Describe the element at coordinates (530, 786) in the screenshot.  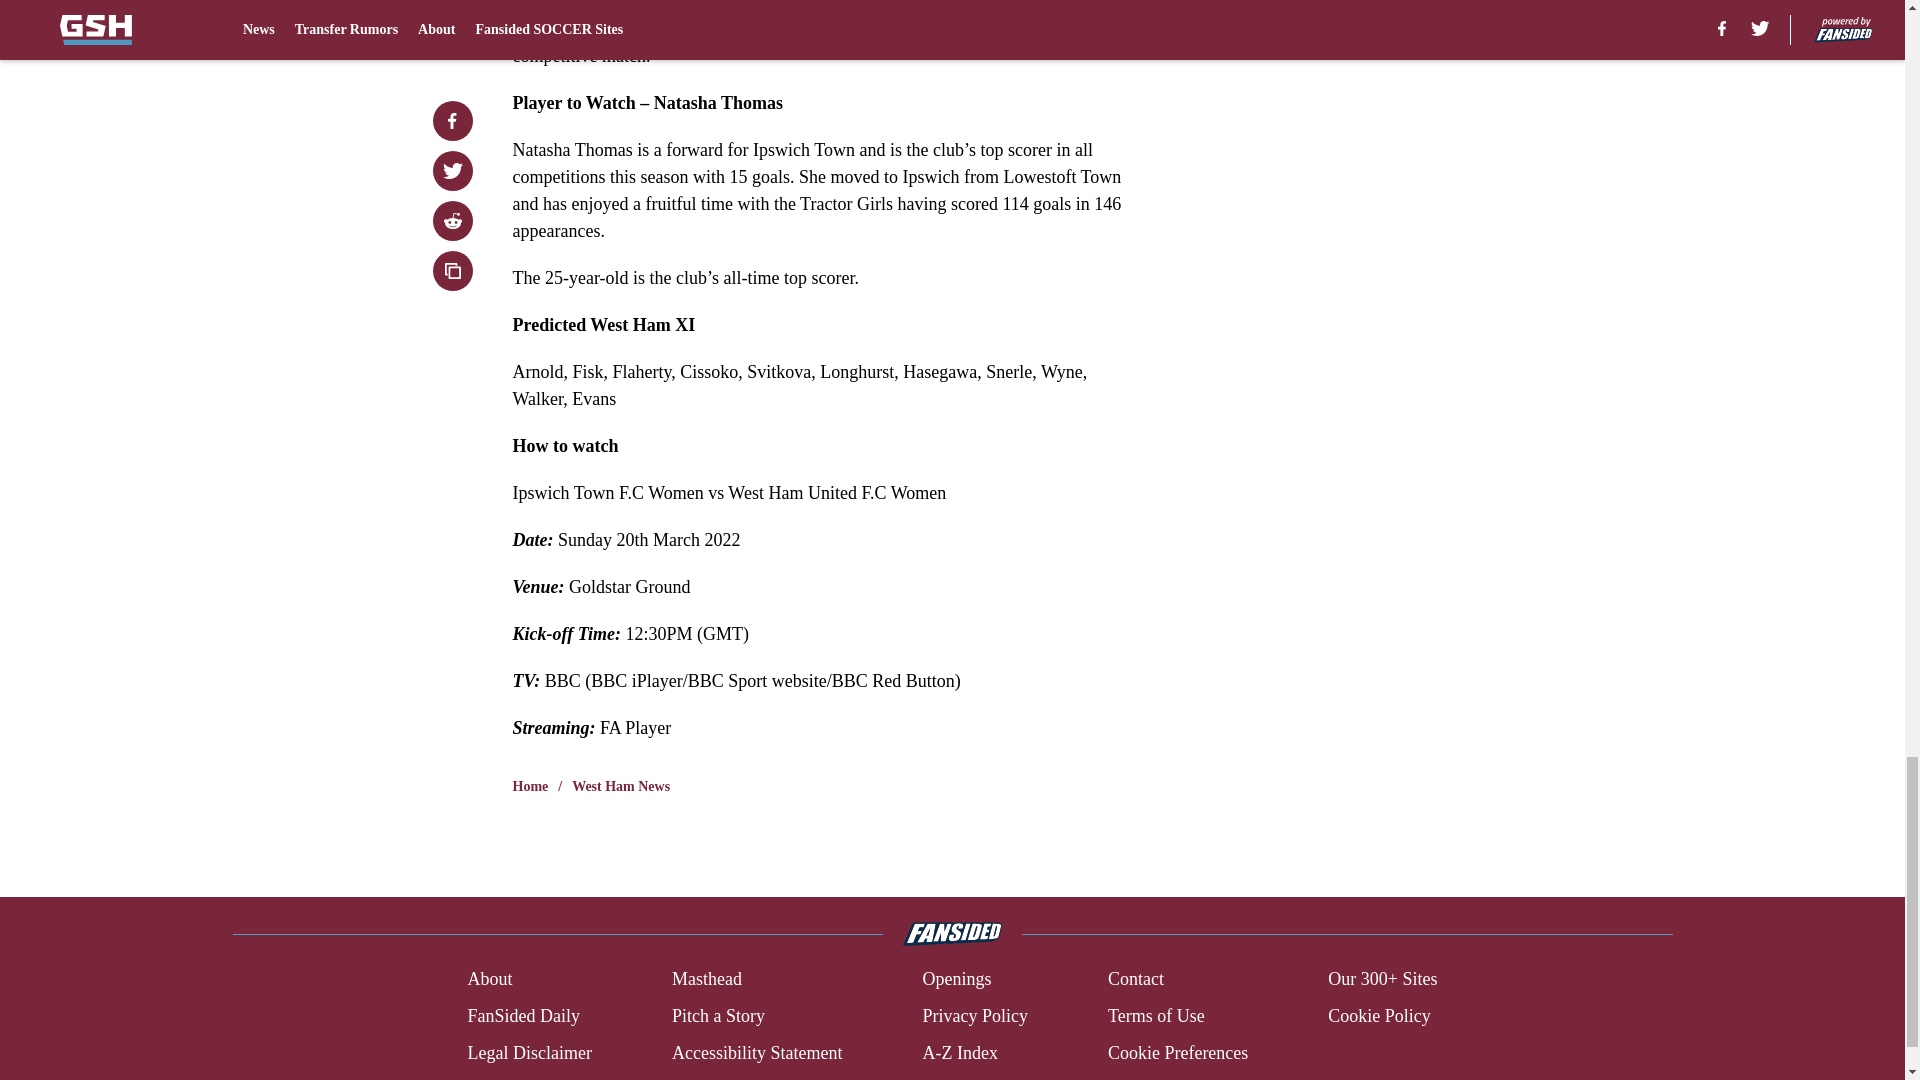
I see `Home` at that location.